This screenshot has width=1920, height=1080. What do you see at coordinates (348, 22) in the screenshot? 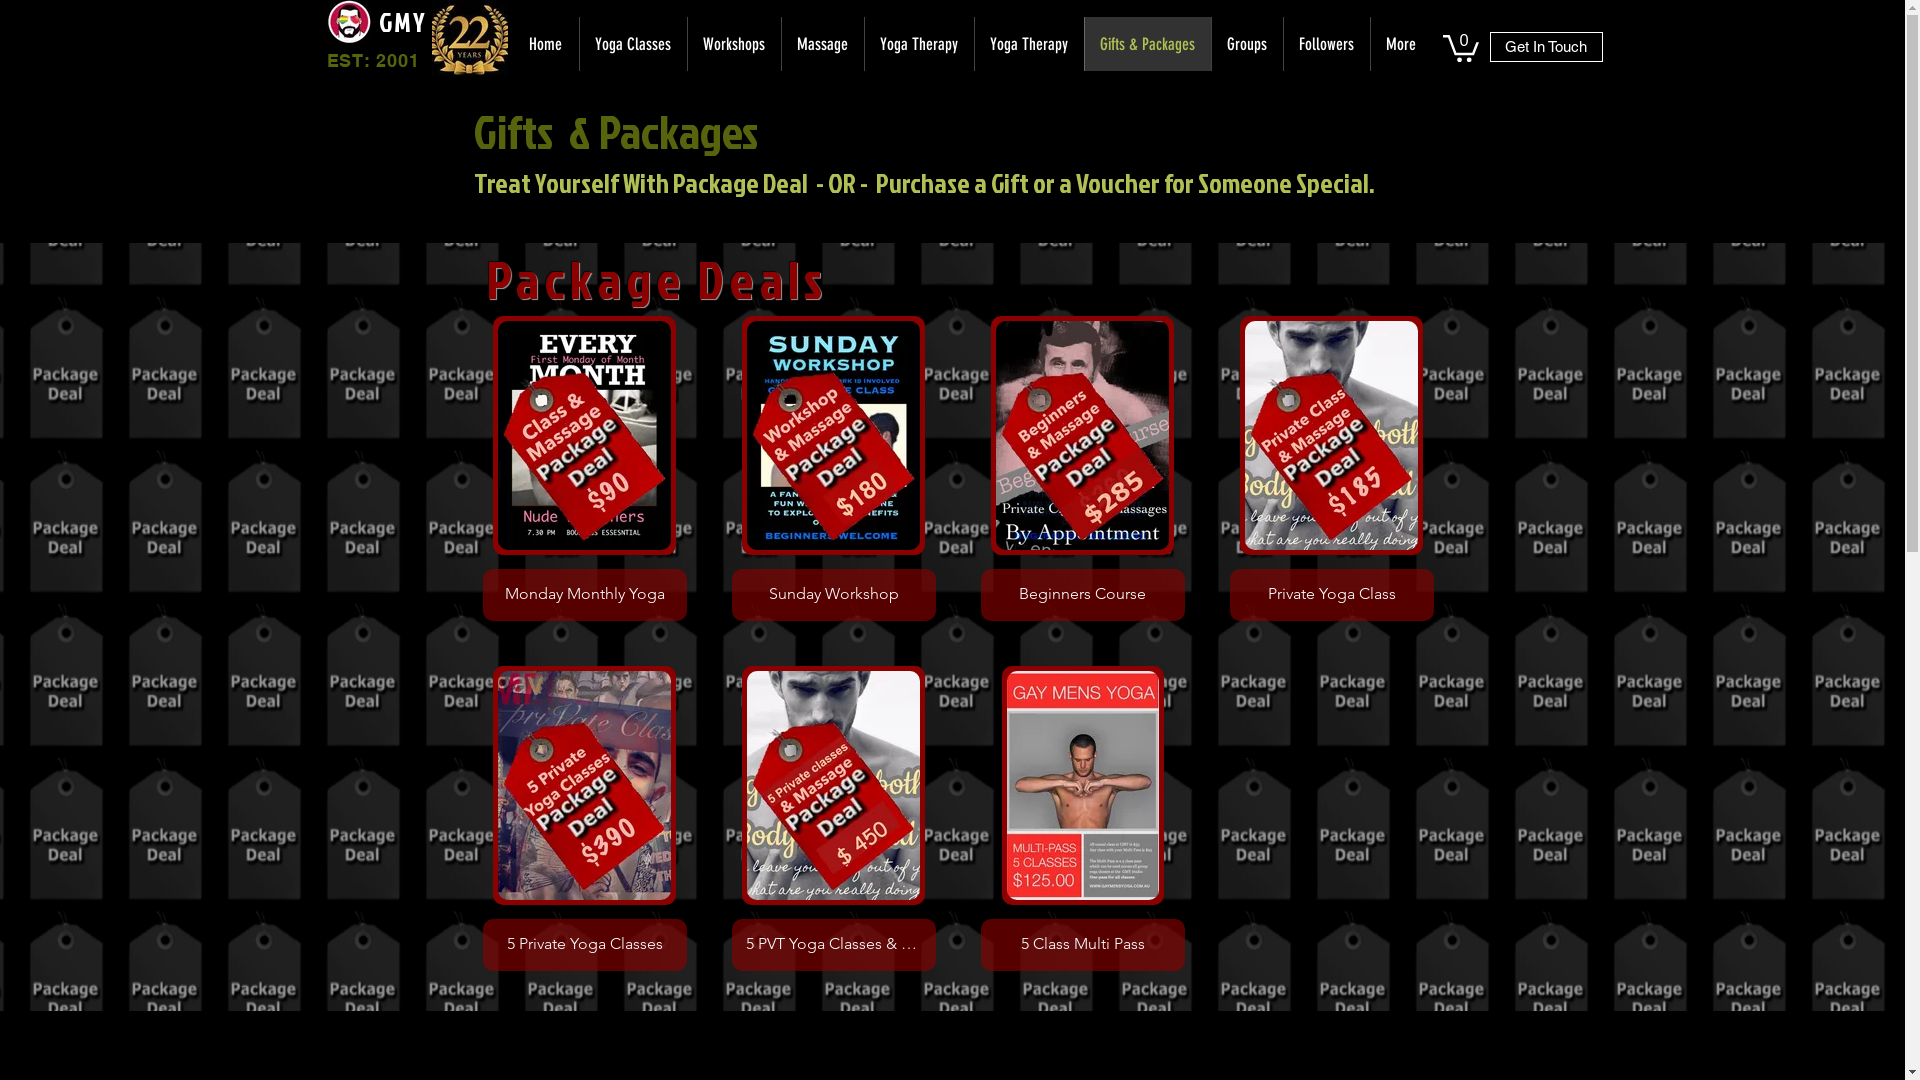
I see `www.gaymensyoga.com.au` at bounding box center [348, 22].